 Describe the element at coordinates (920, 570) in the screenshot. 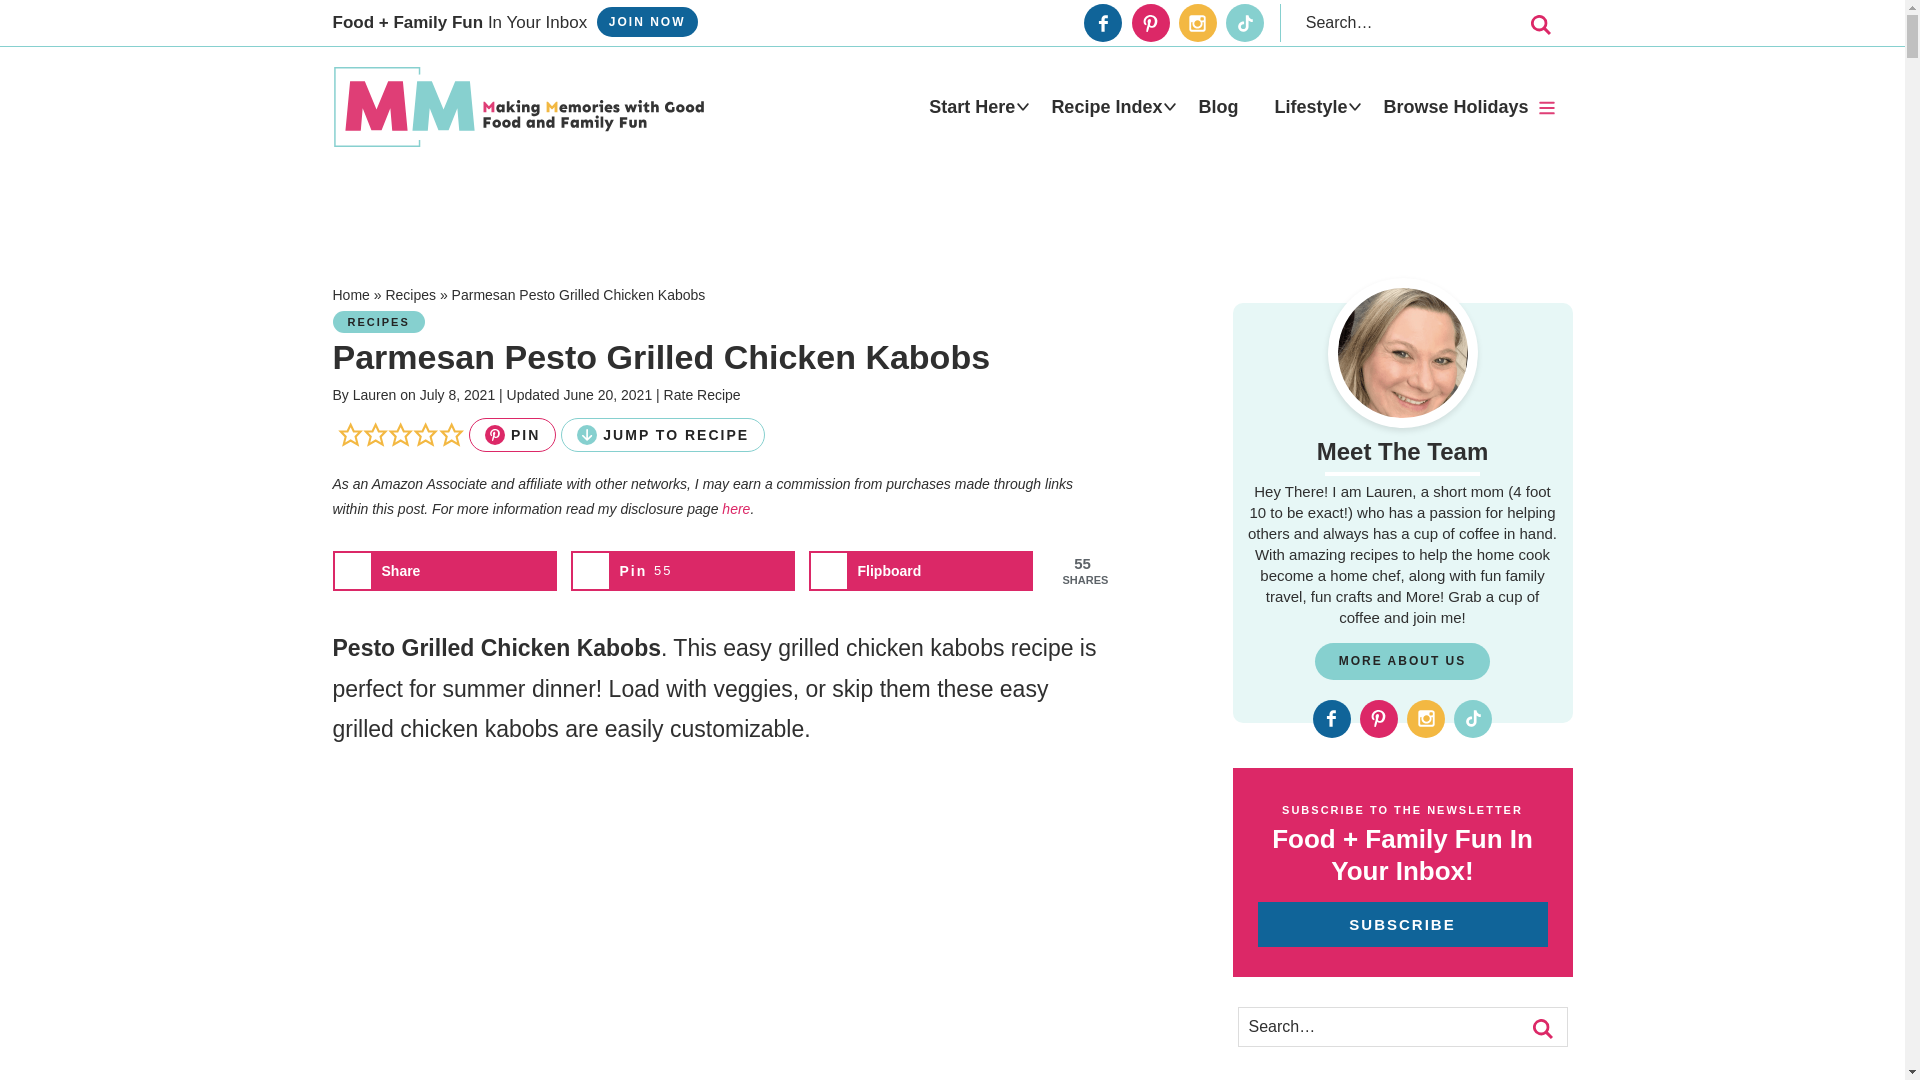

I see `Share on Flipboard` at that location.